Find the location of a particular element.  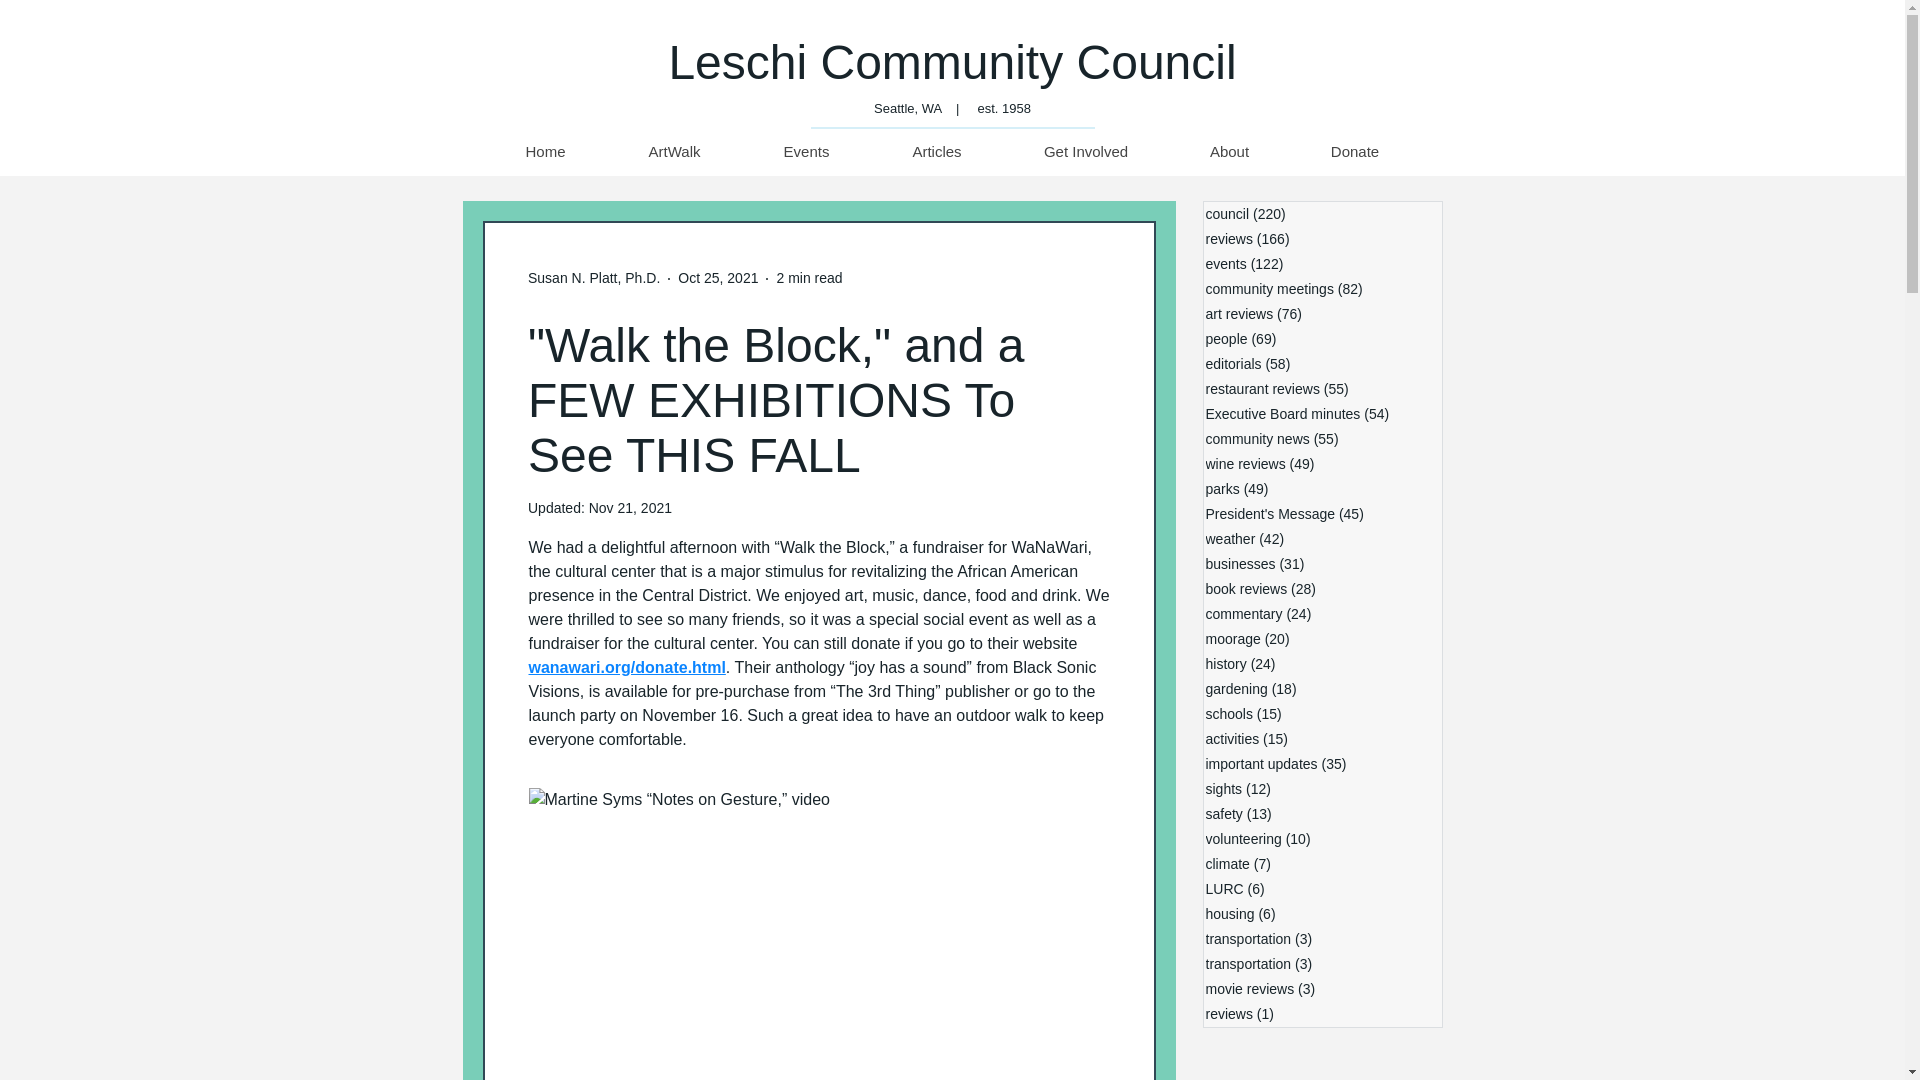

Susan N. Platt, Ph.D. is located at coordinates (594, 278).